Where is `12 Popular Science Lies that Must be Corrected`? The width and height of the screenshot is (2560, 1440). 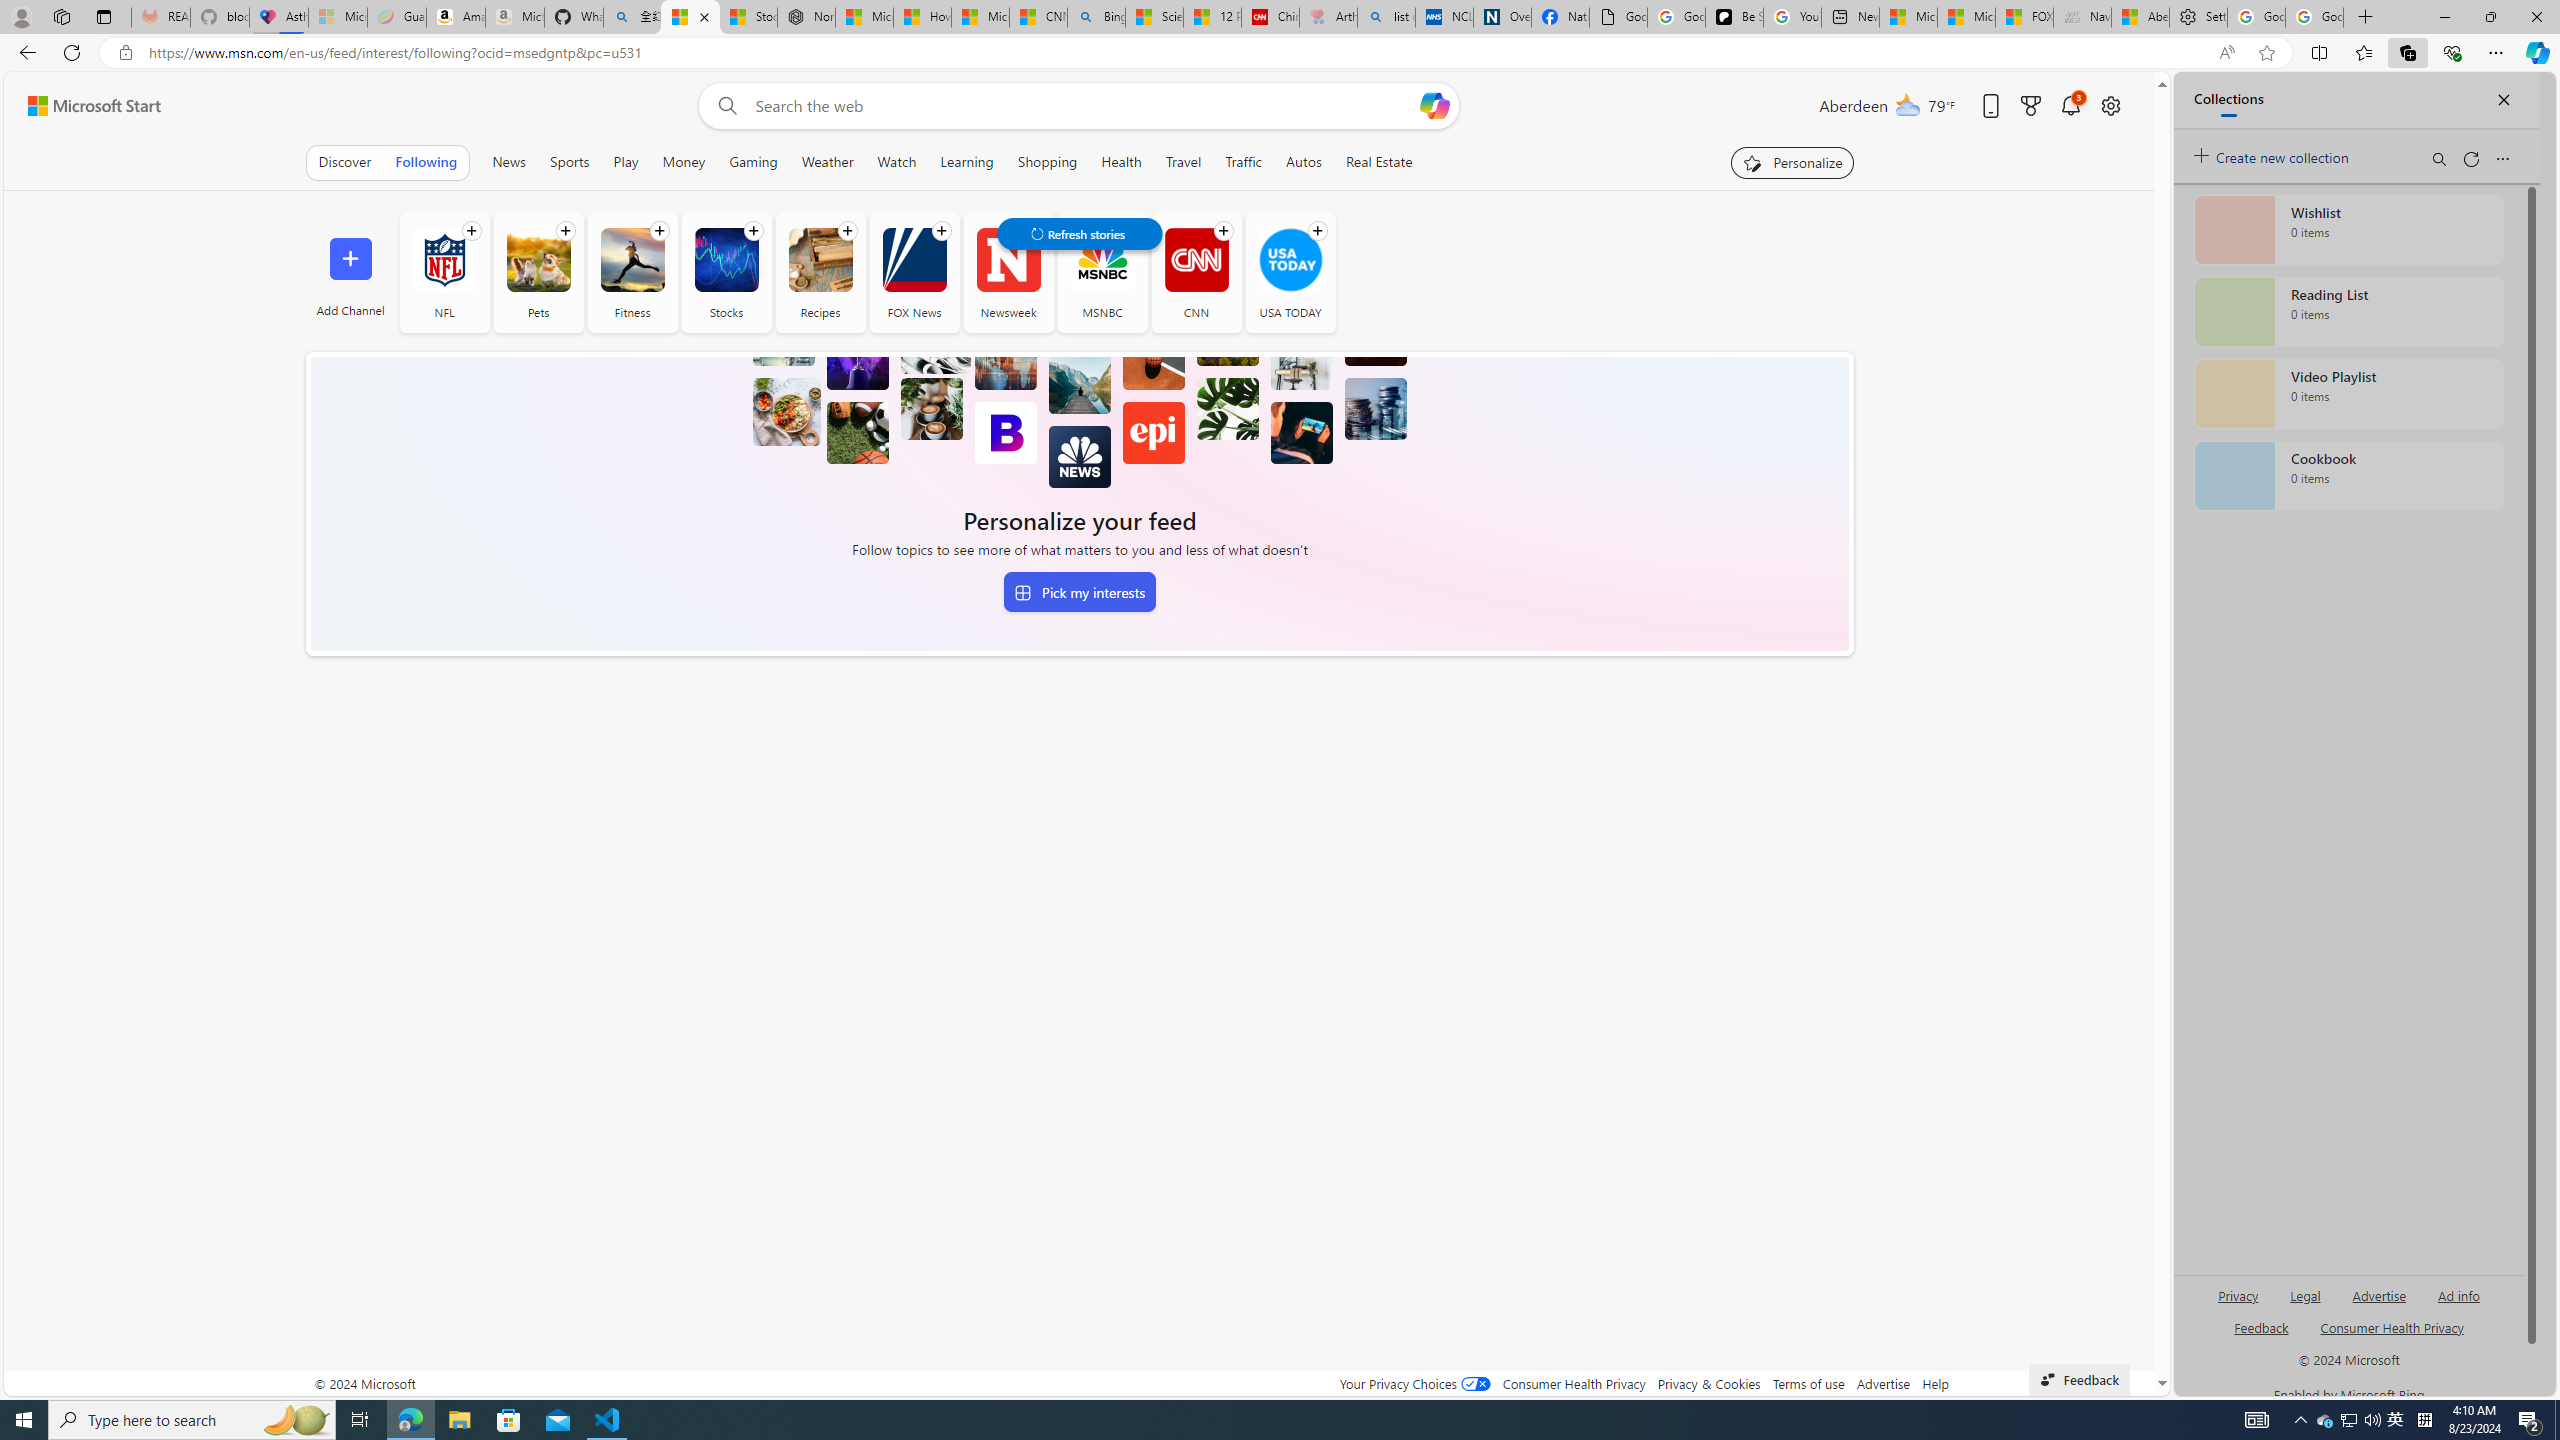
12 Popular Science Lies that Must be Corrected is located at coordinates (1212, 17).